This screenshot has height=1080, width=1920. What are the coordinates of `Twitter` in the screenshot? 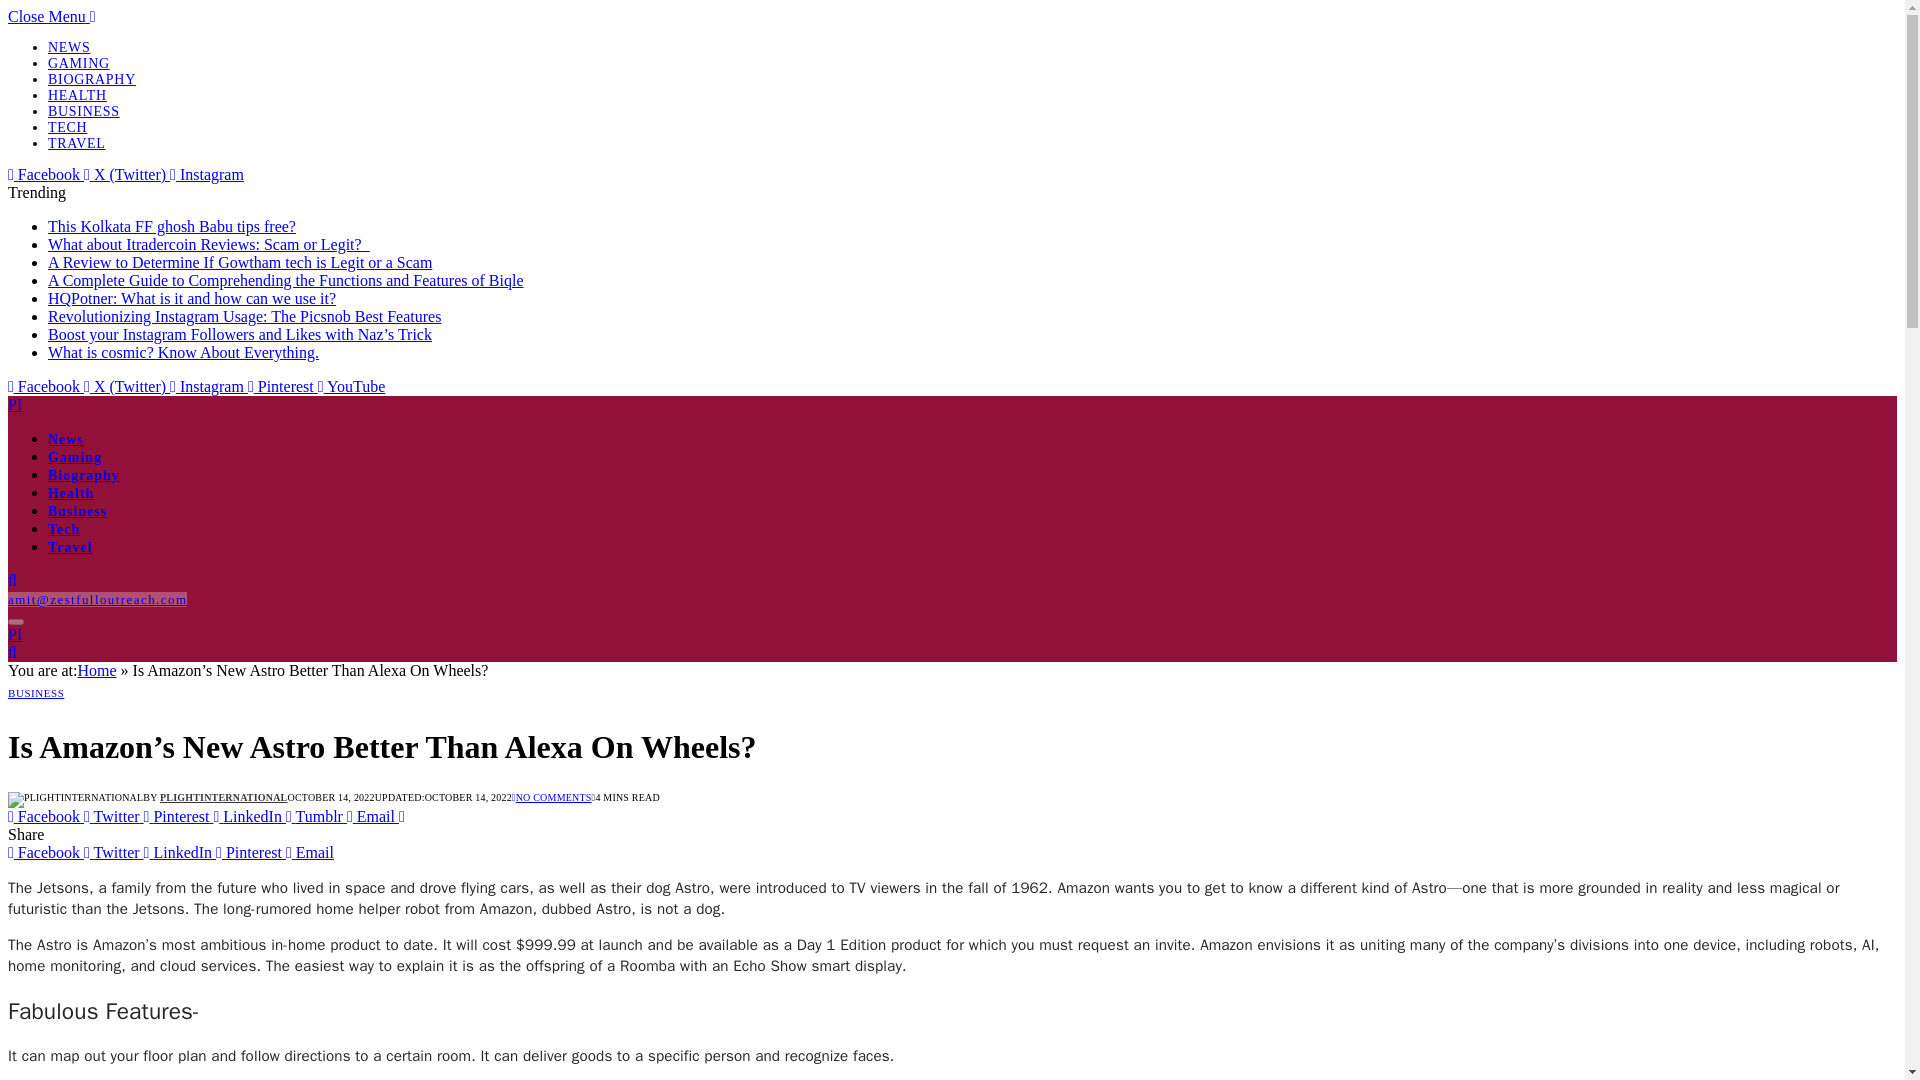 It's located at (114, 852).